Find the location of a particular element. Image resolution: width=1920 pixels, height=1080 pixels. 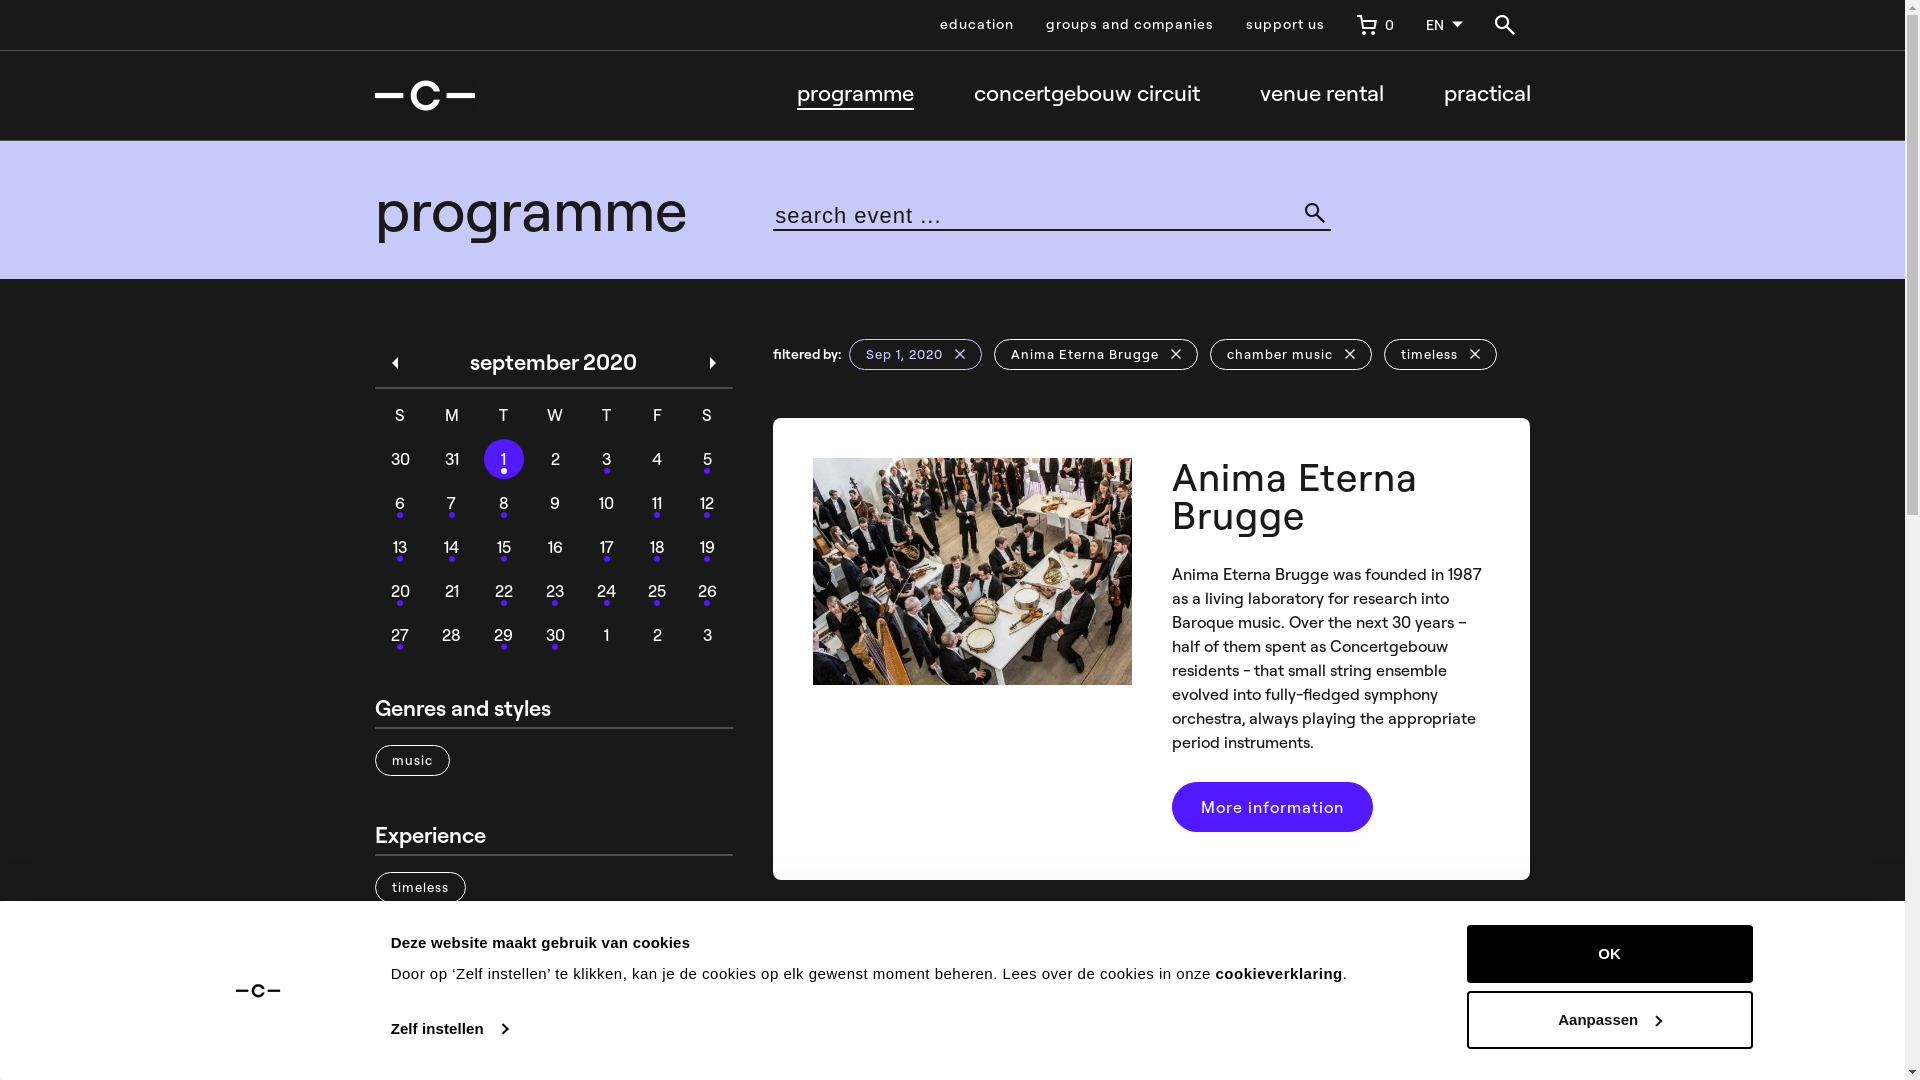

music is located at coordinates (412, 758).